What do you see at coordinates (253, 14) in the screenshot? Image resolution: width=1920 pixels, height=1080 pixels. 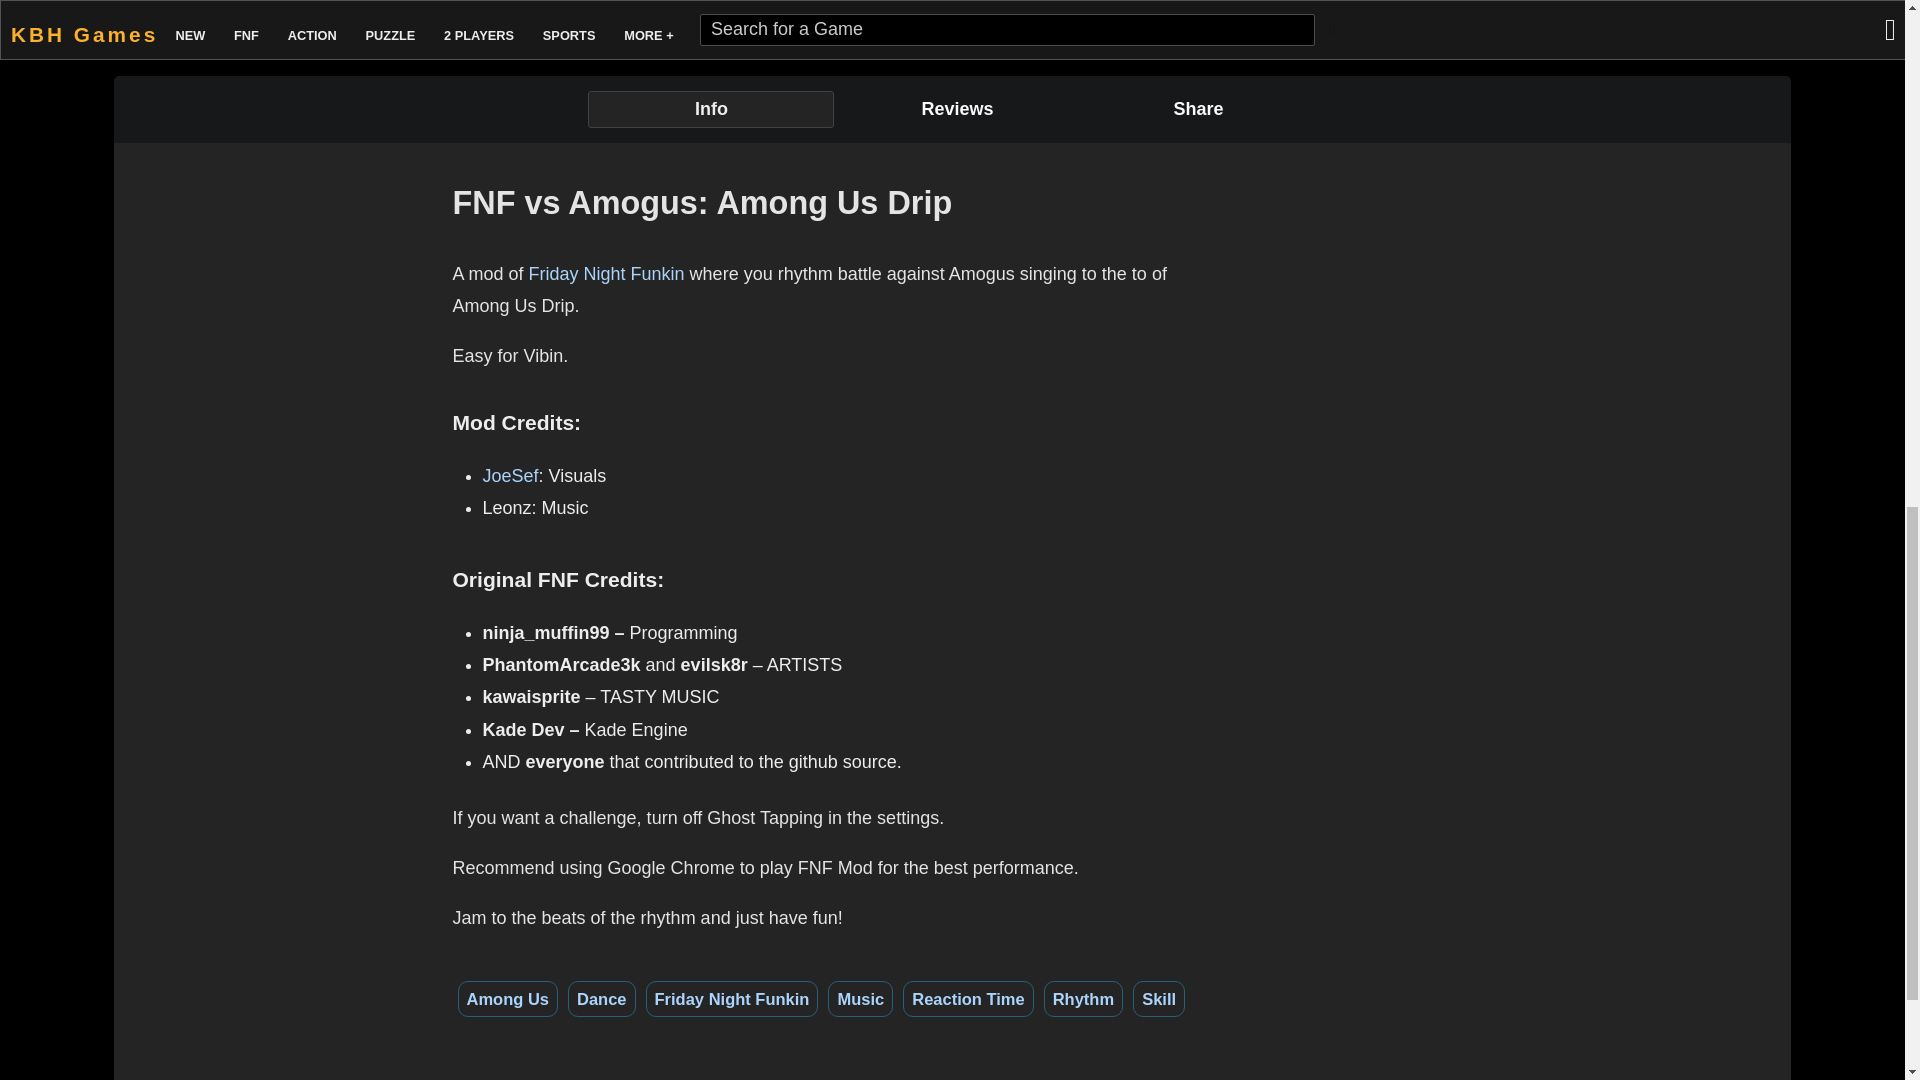 I see `Friday Night Funkin'` at bounding box center [253, 14].